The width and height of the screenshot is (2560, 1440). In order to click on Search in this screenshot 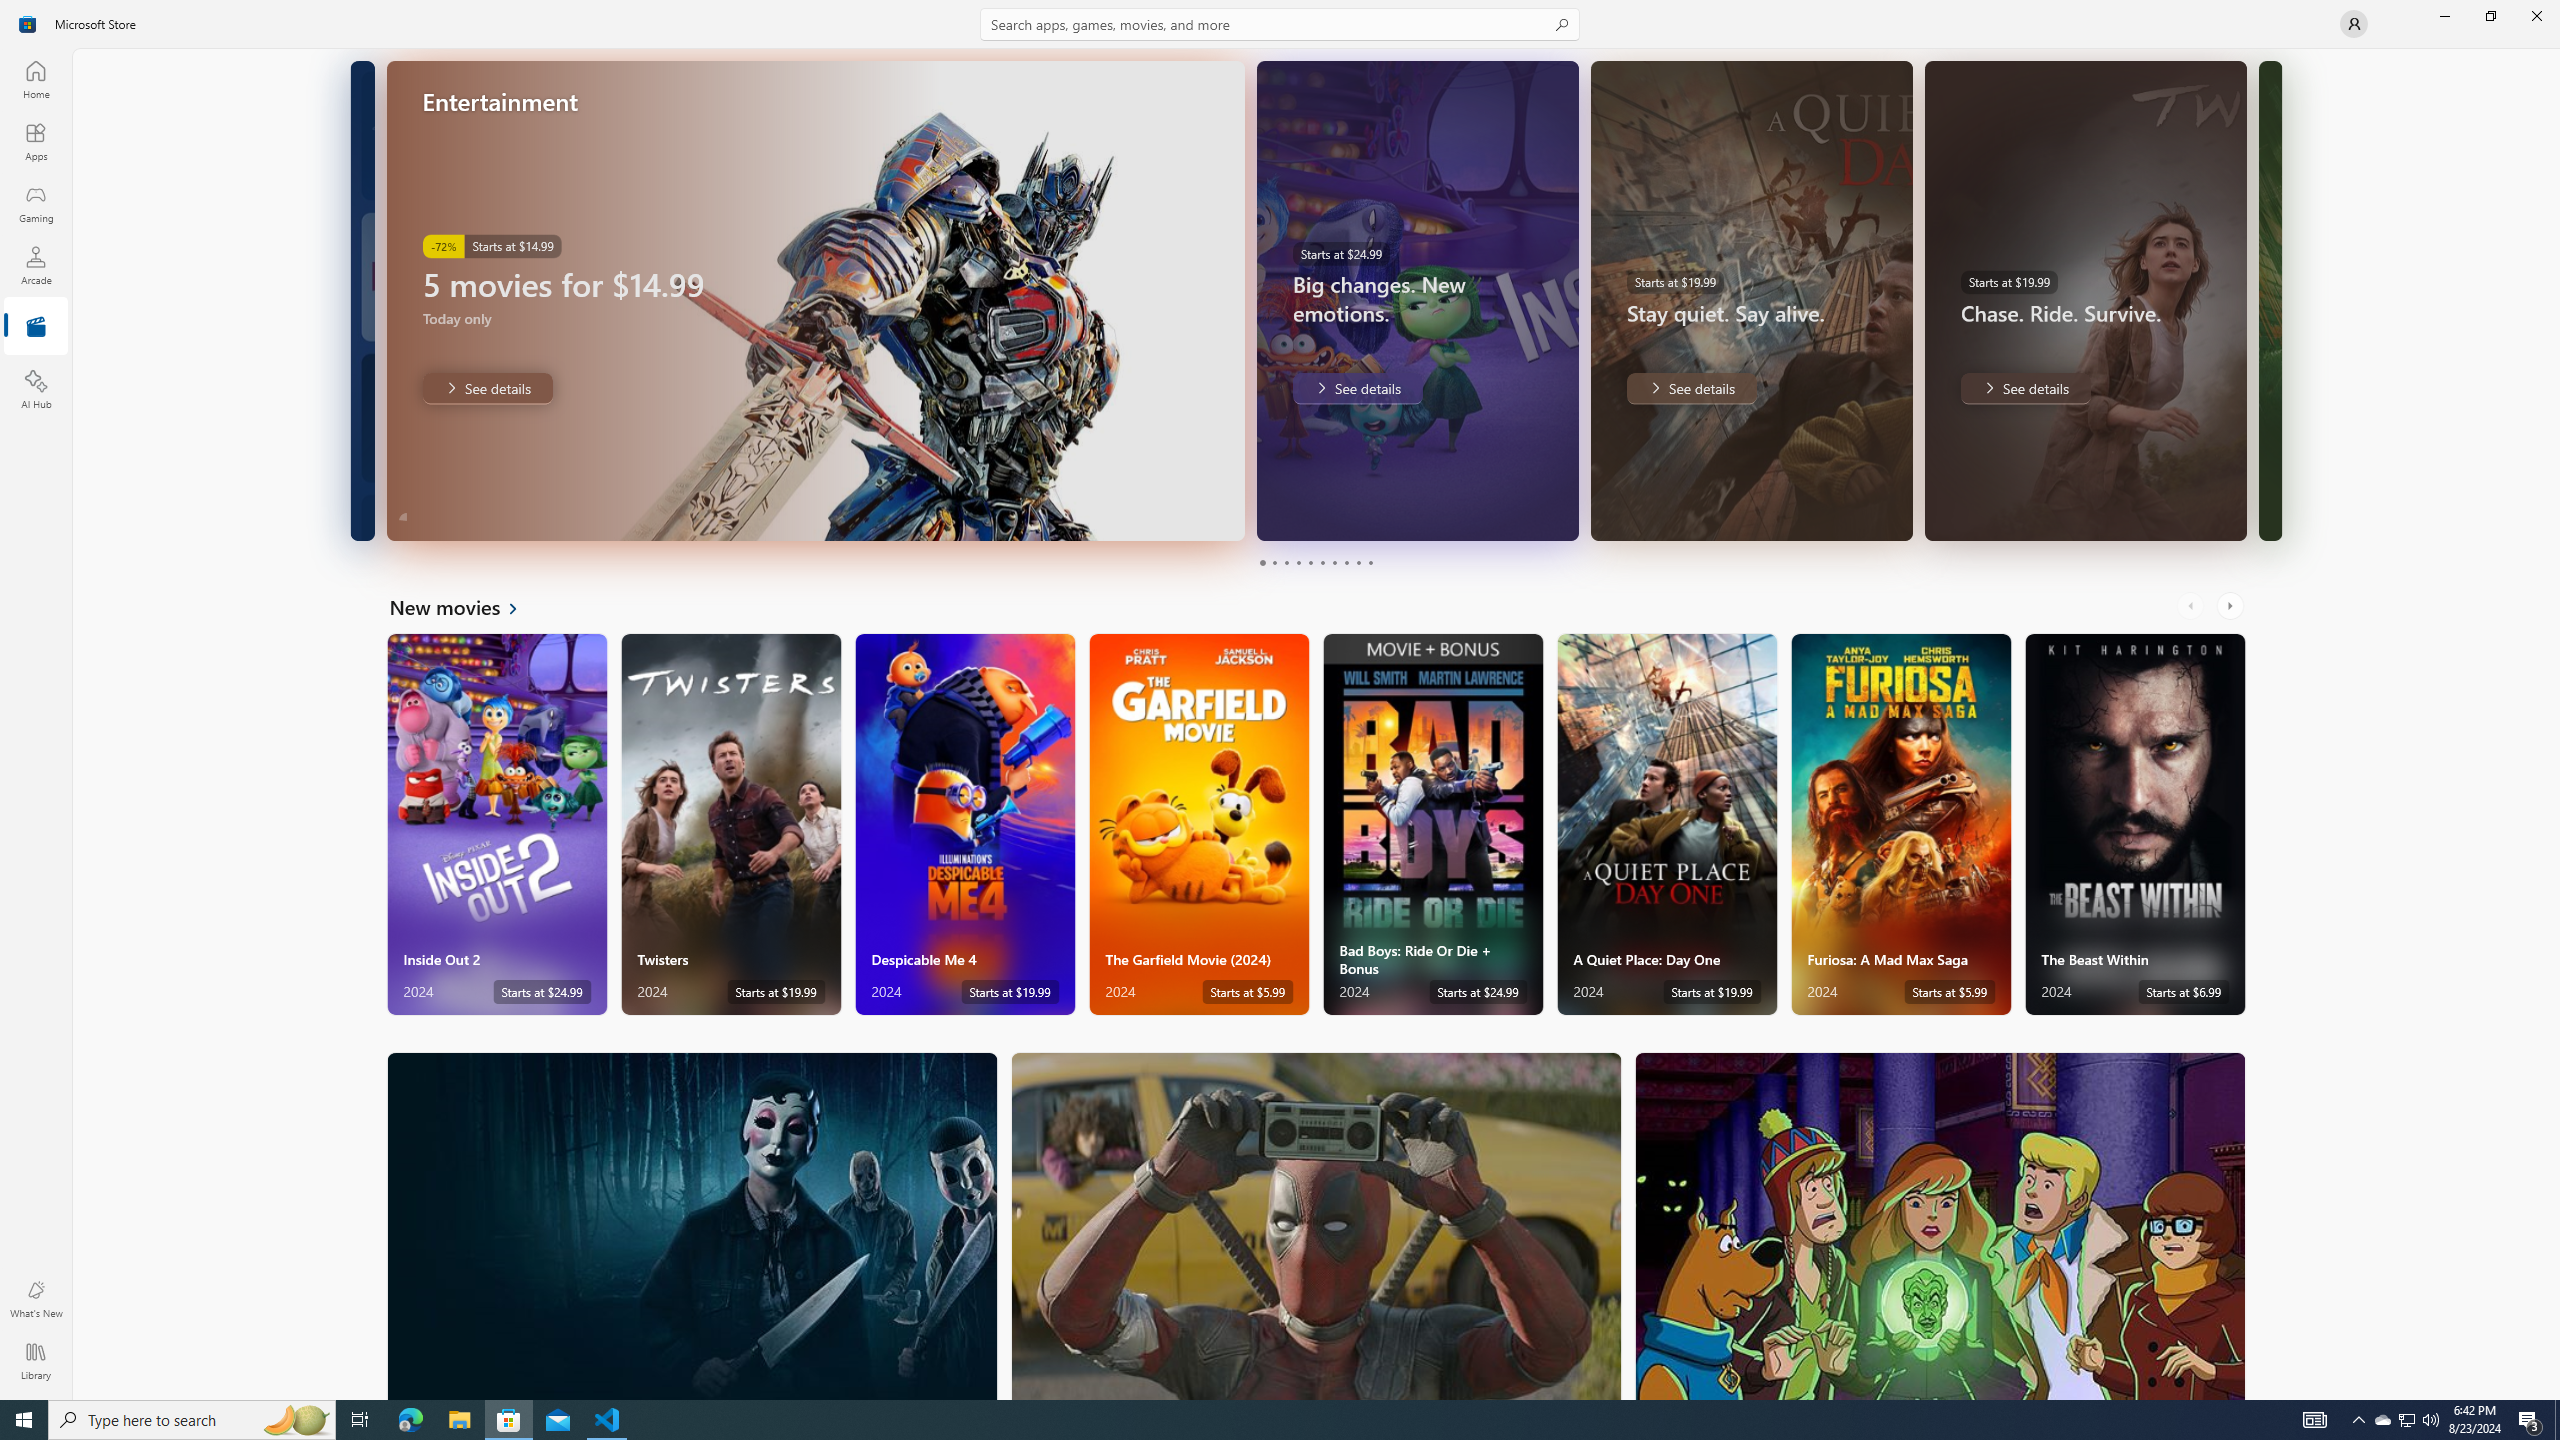, I will do `click(1280, 24)`.